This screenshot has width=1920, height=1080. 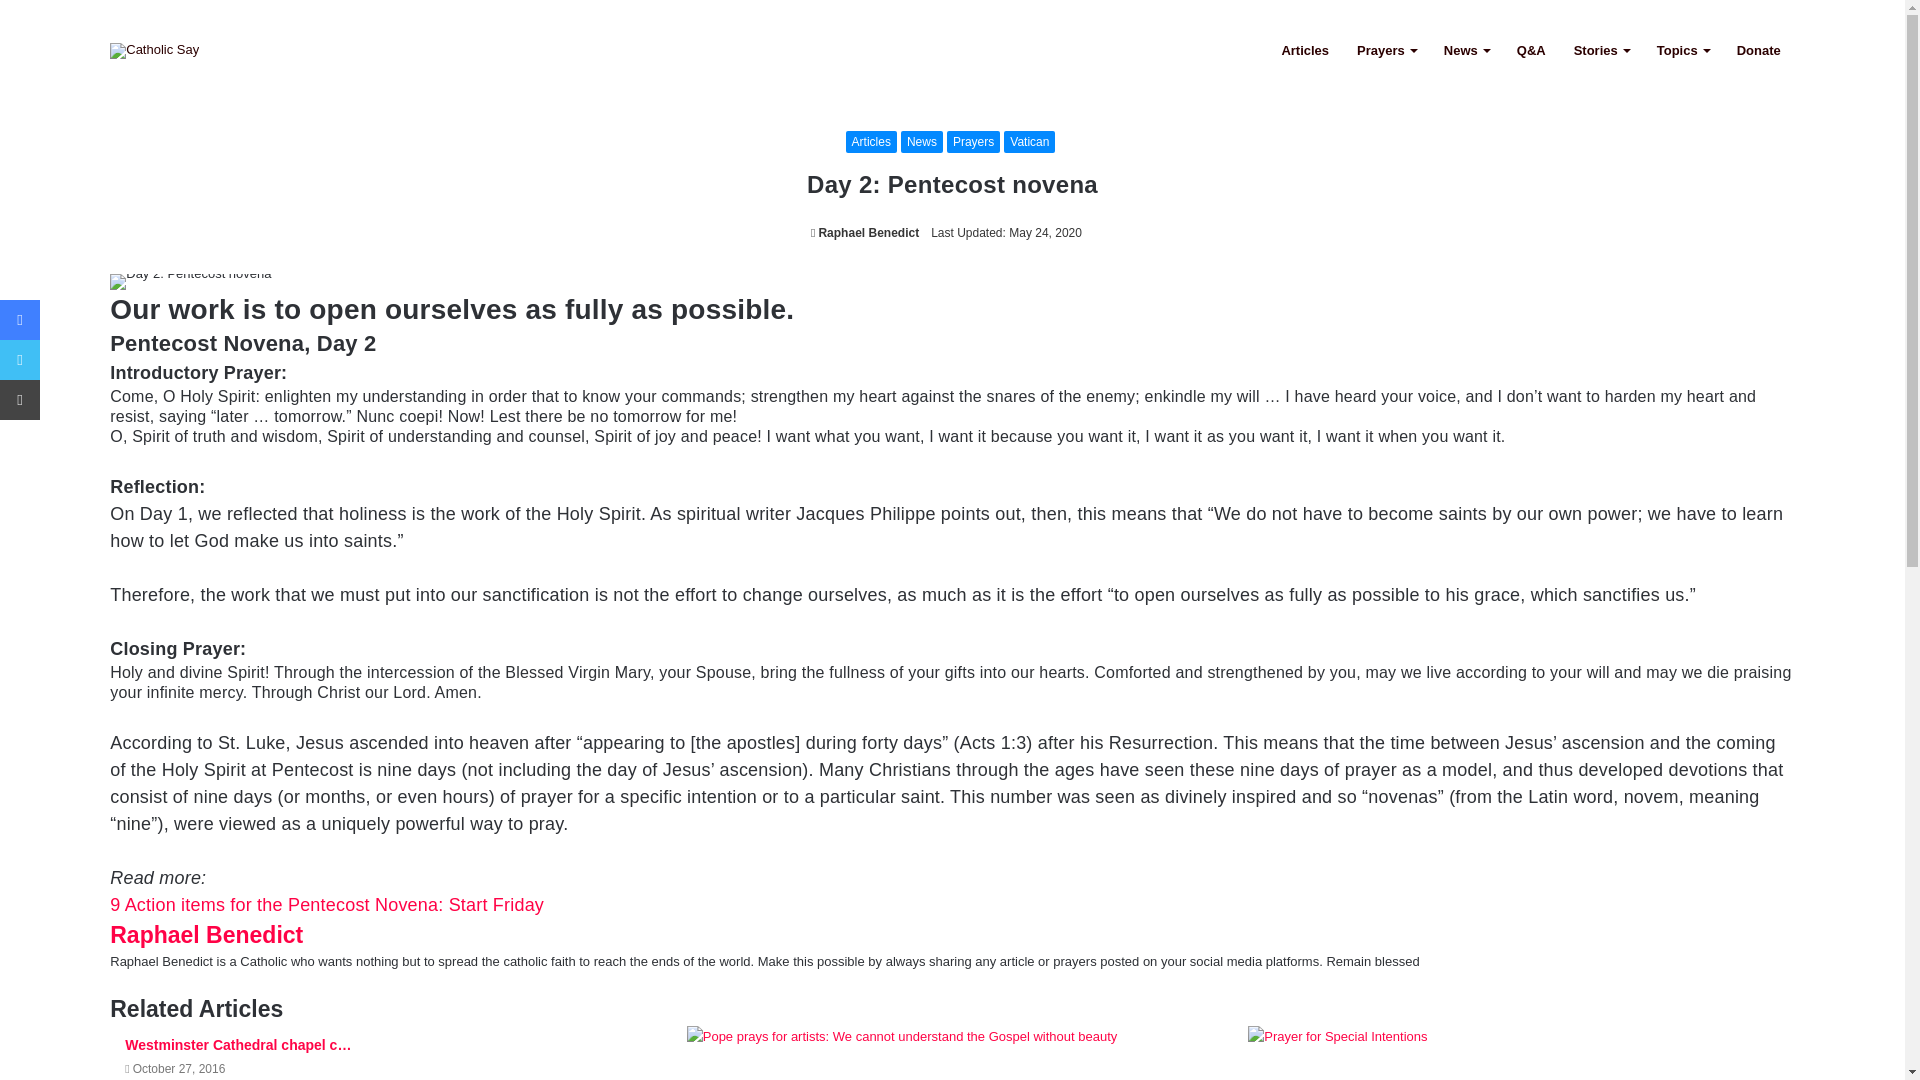 I want to click on Prayers, so click(x=973, y=142).